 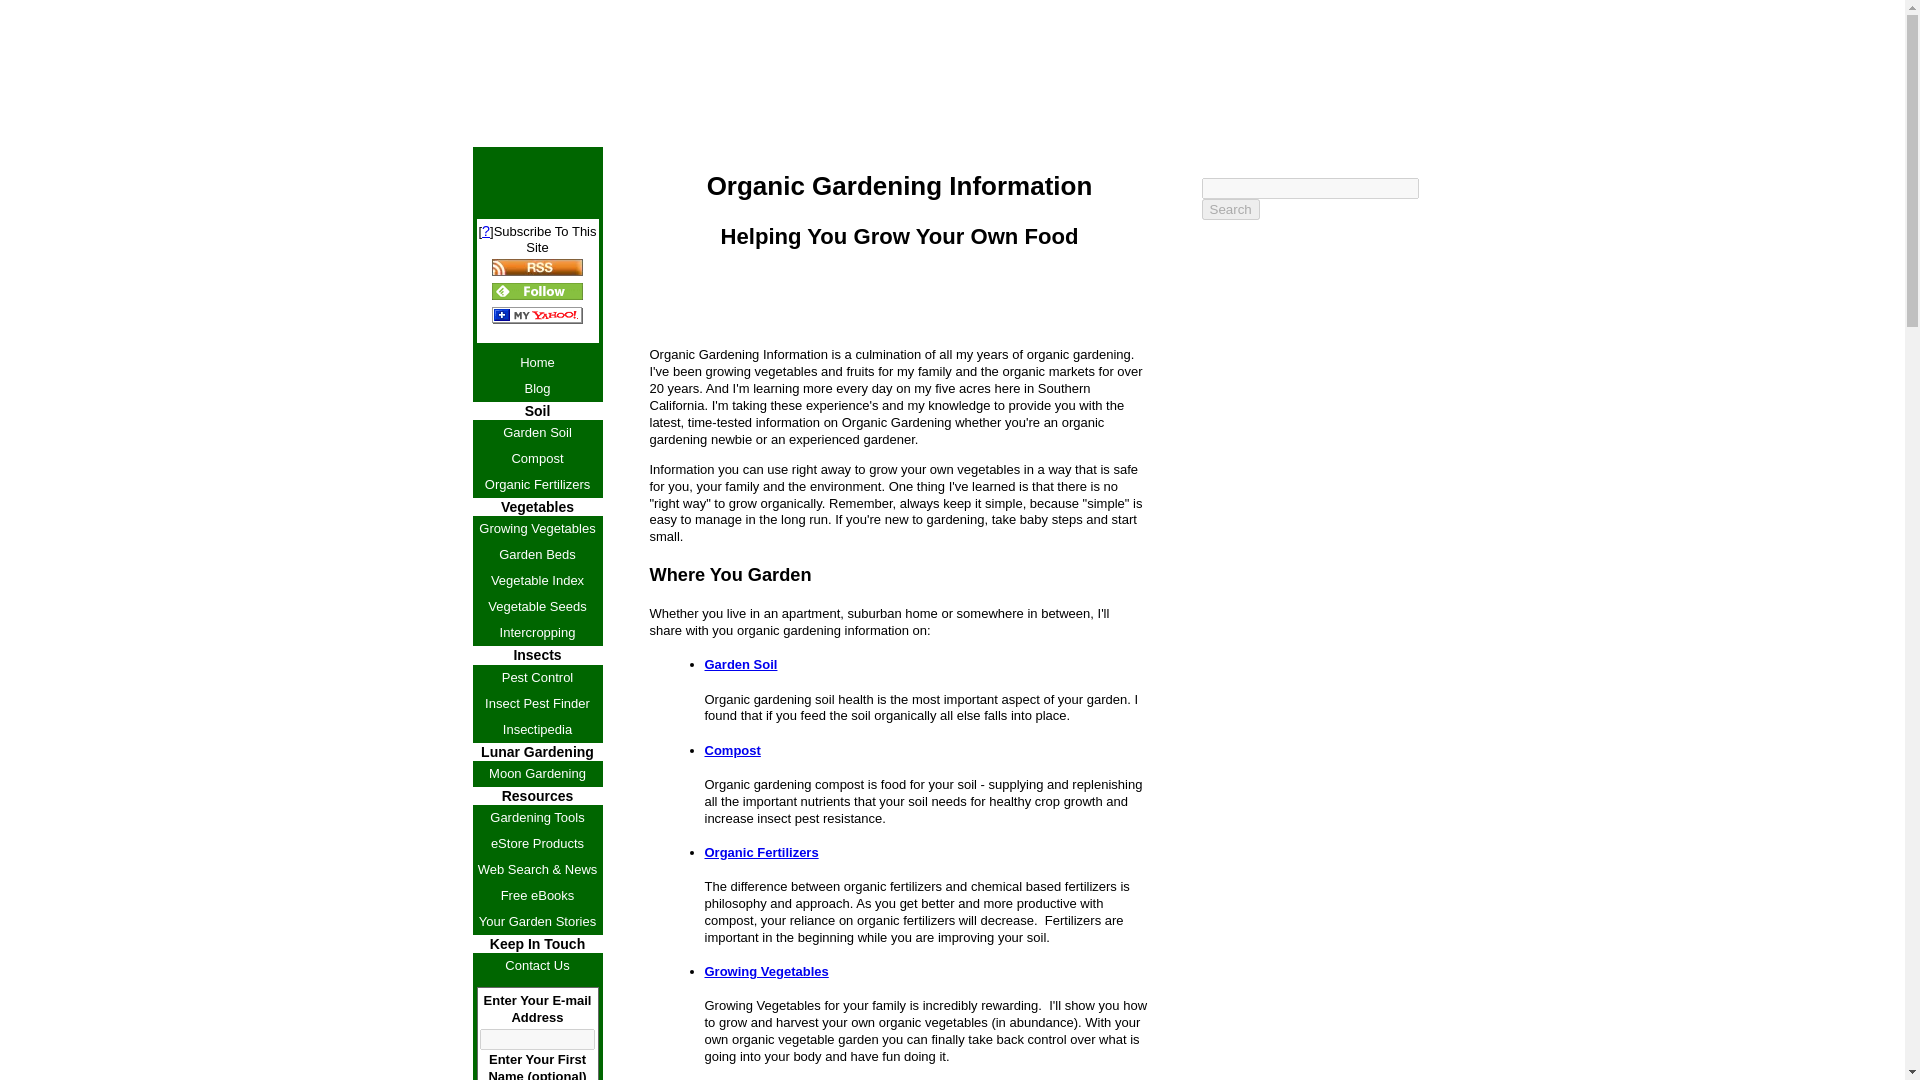 What do you see at coordinates (760, 852) in the screenshot?
I see `Organic Fertilizers` at bounding box center [760, 852].